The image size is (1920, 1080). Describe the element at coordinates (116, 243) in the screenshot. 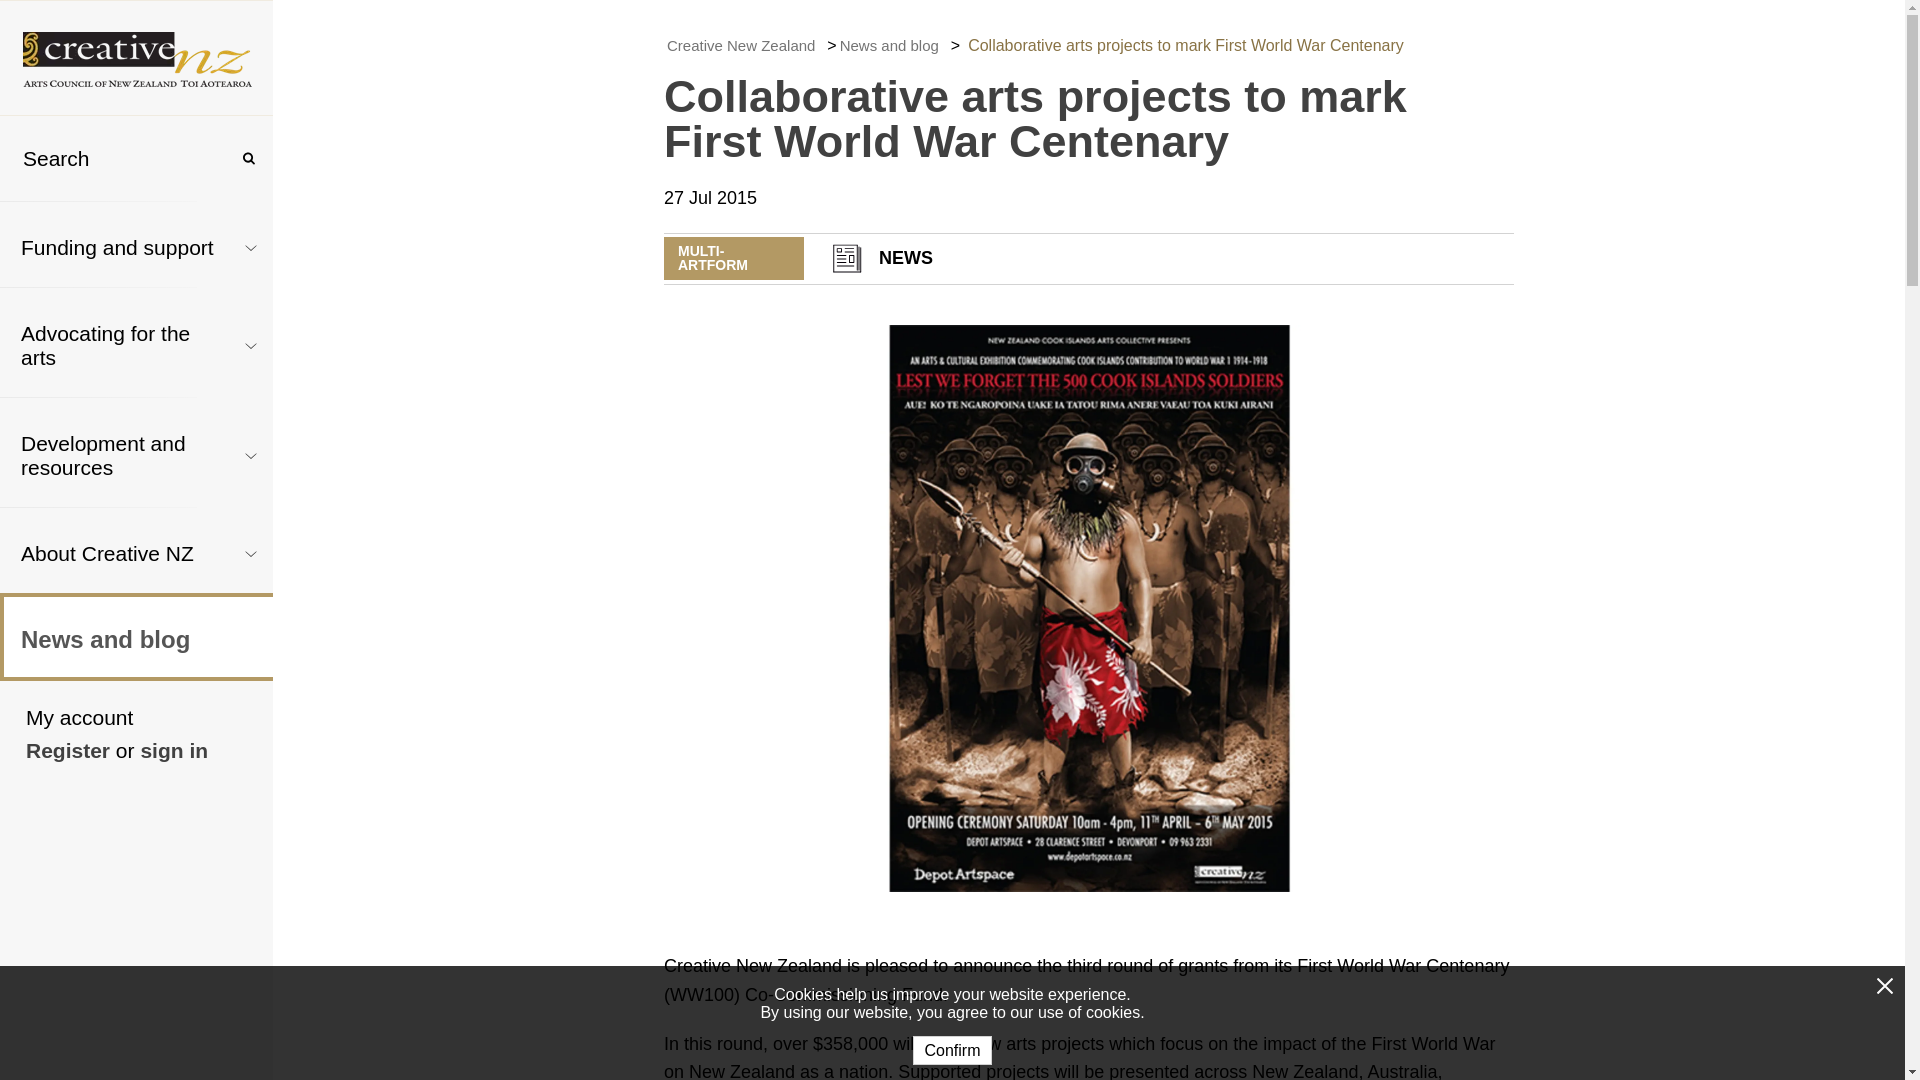

I see `Funding and support` at that location.